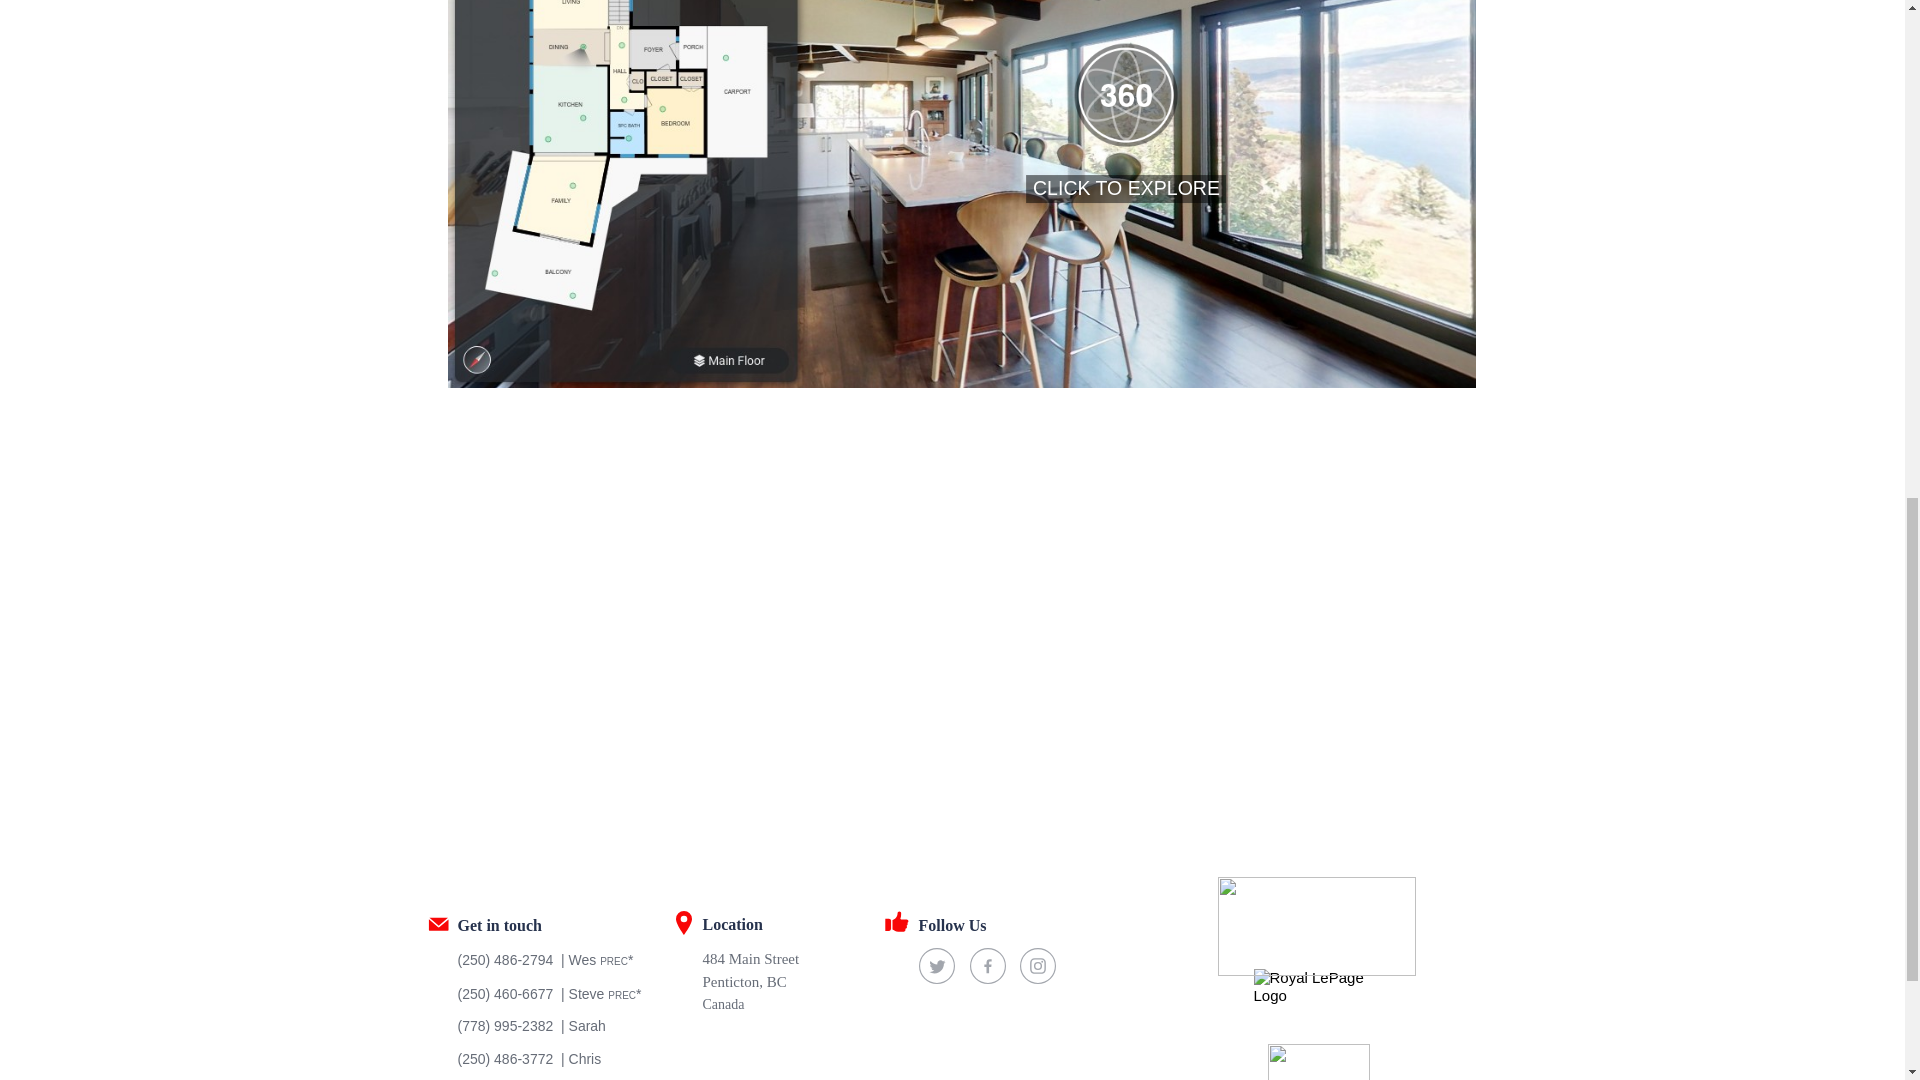 This screenshot has width=1920, height=1080. What do you see at coordinates (988, 966) in the screenshot?
I see `facebook-color-circle-outline` at bounding box center [988, 966].